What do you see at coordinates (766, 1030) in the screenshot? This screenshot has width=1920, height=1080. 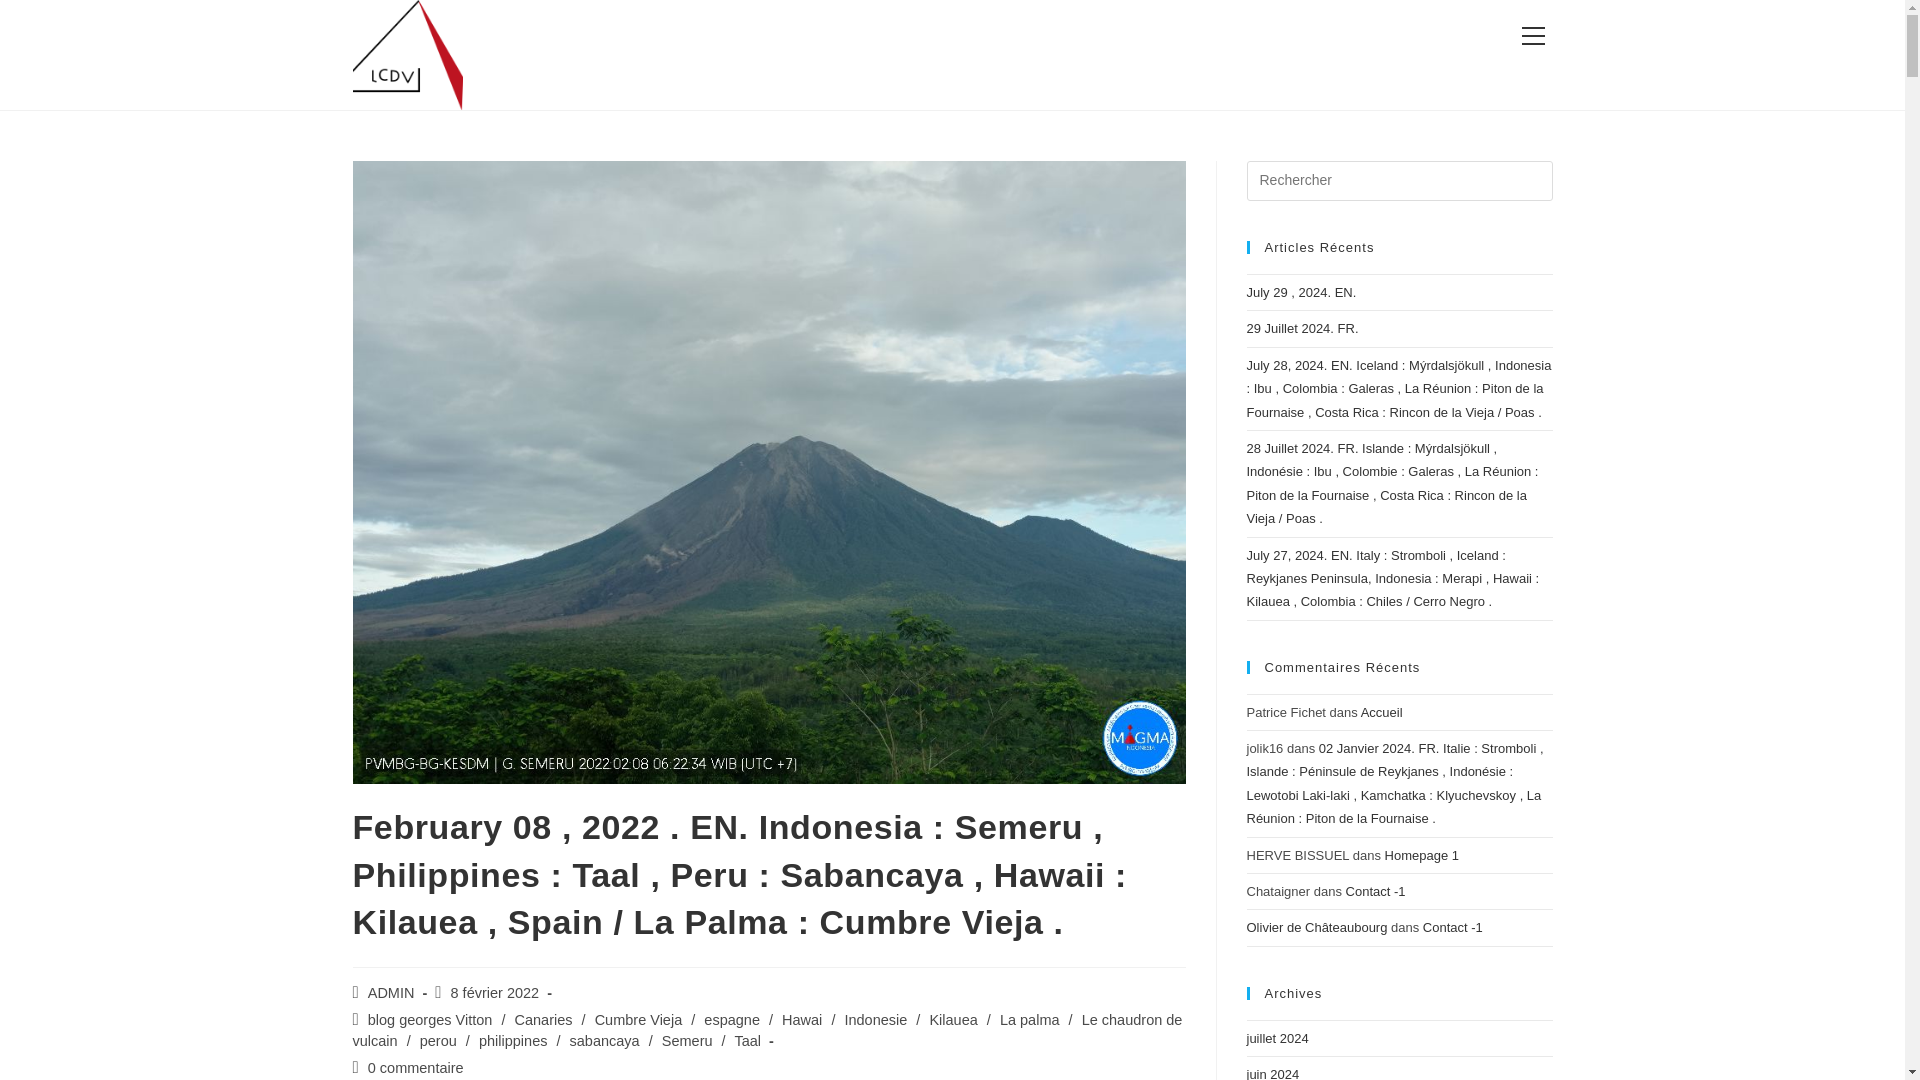 I see `Le chaudron de vulcain` at bounding box center [766, 1030].